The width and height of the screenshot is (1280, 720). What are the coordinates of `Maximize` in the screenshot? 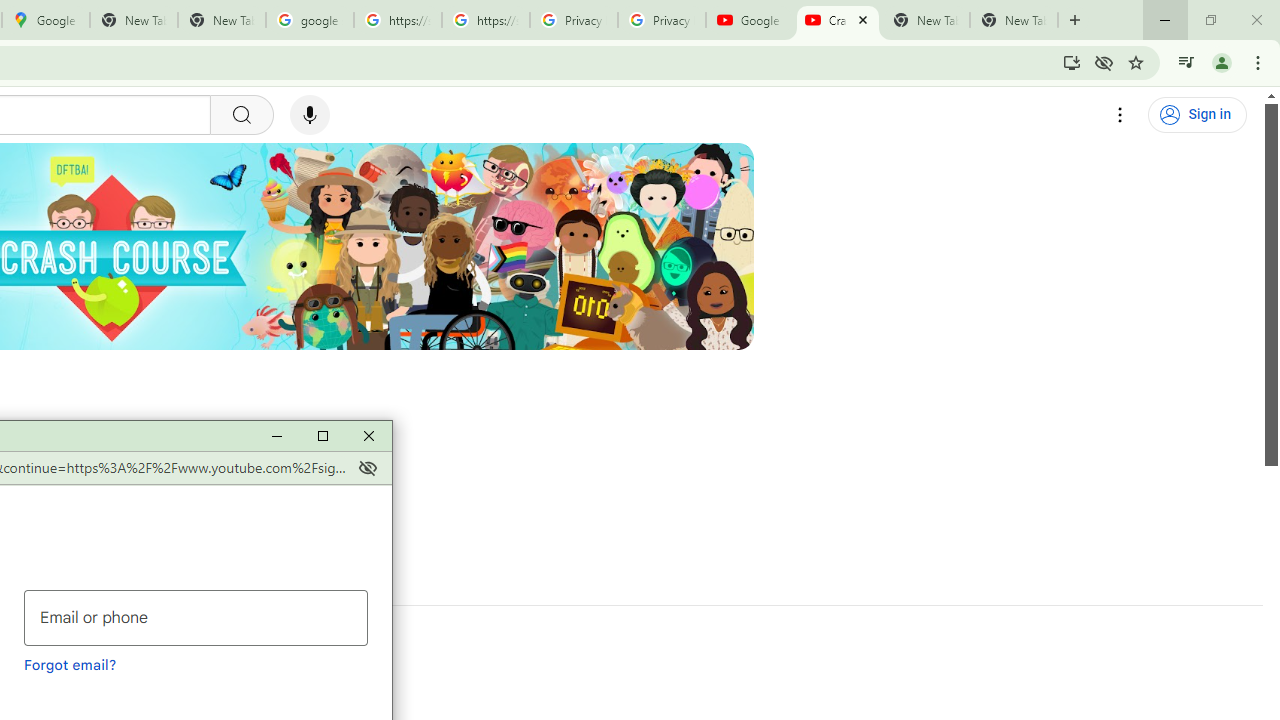 It's located at (322, 436).